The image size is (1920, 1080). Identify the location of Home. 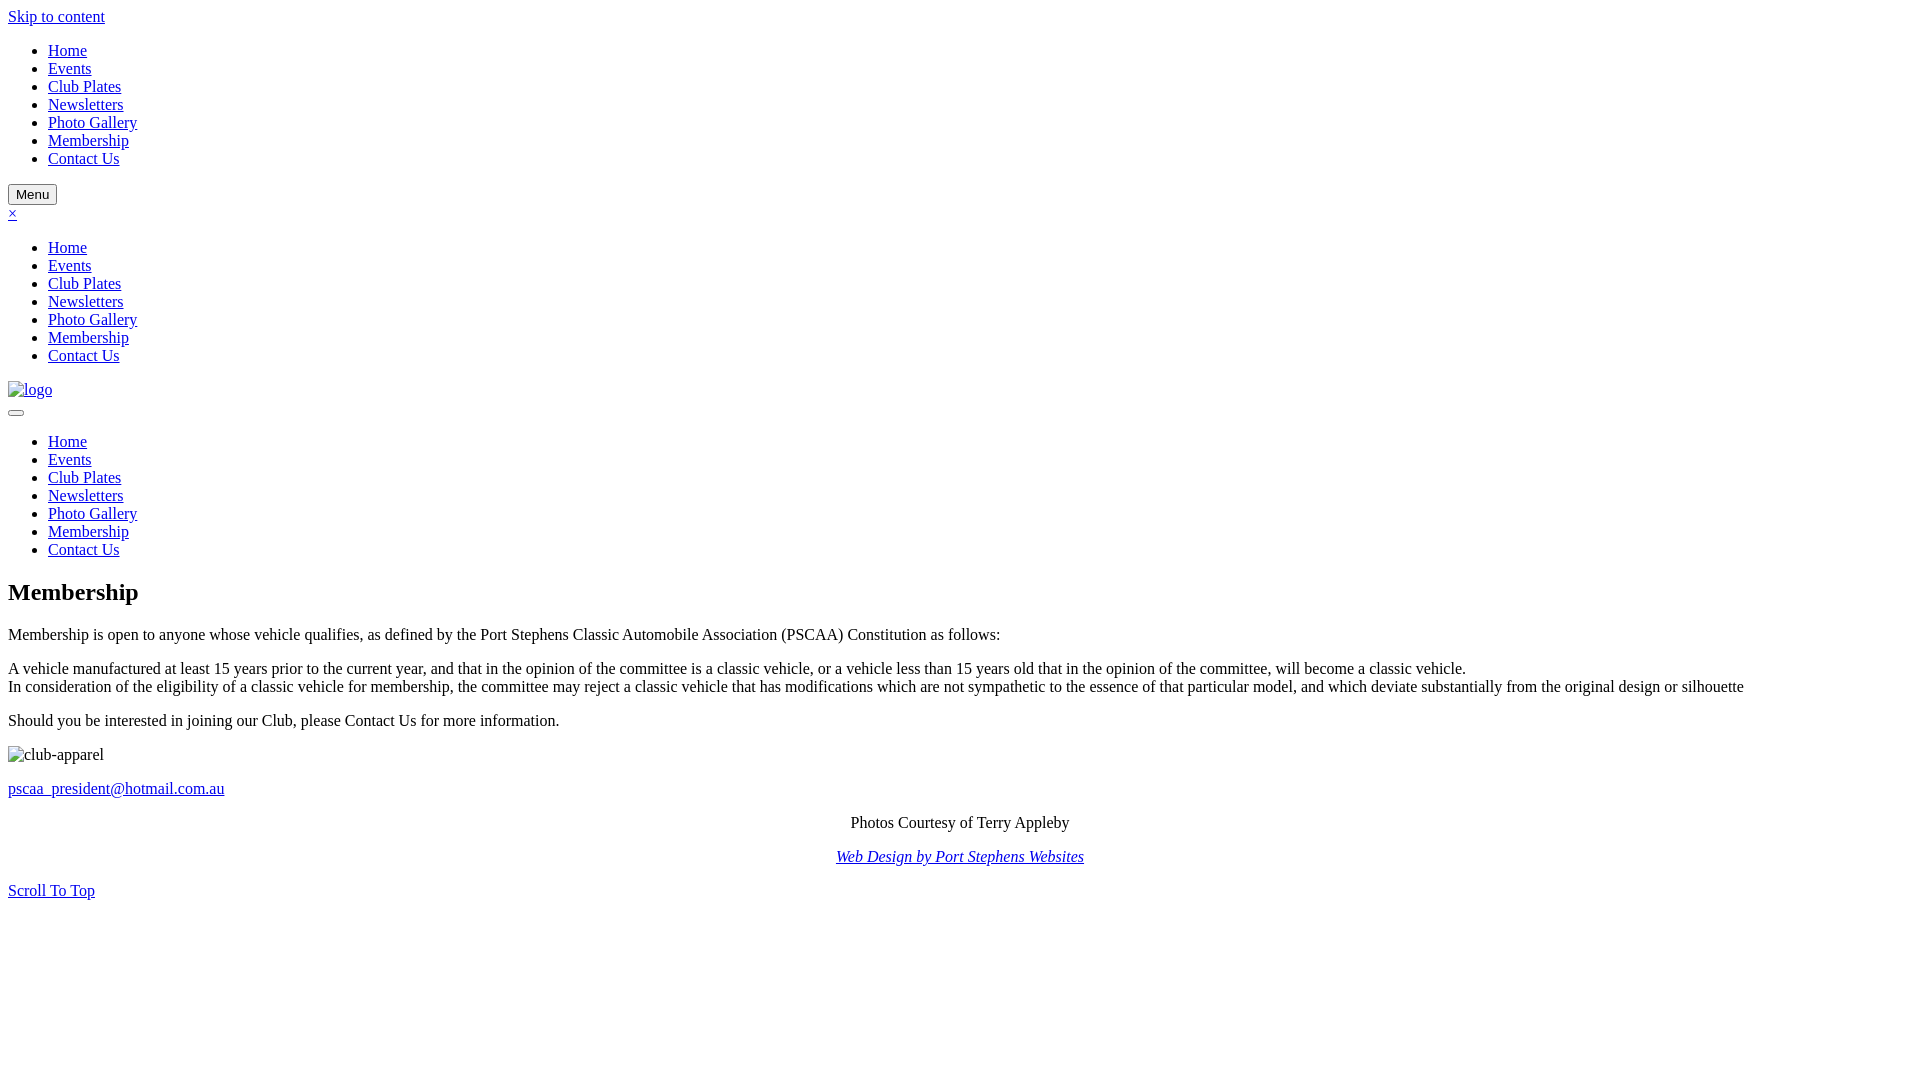
(68, 50).